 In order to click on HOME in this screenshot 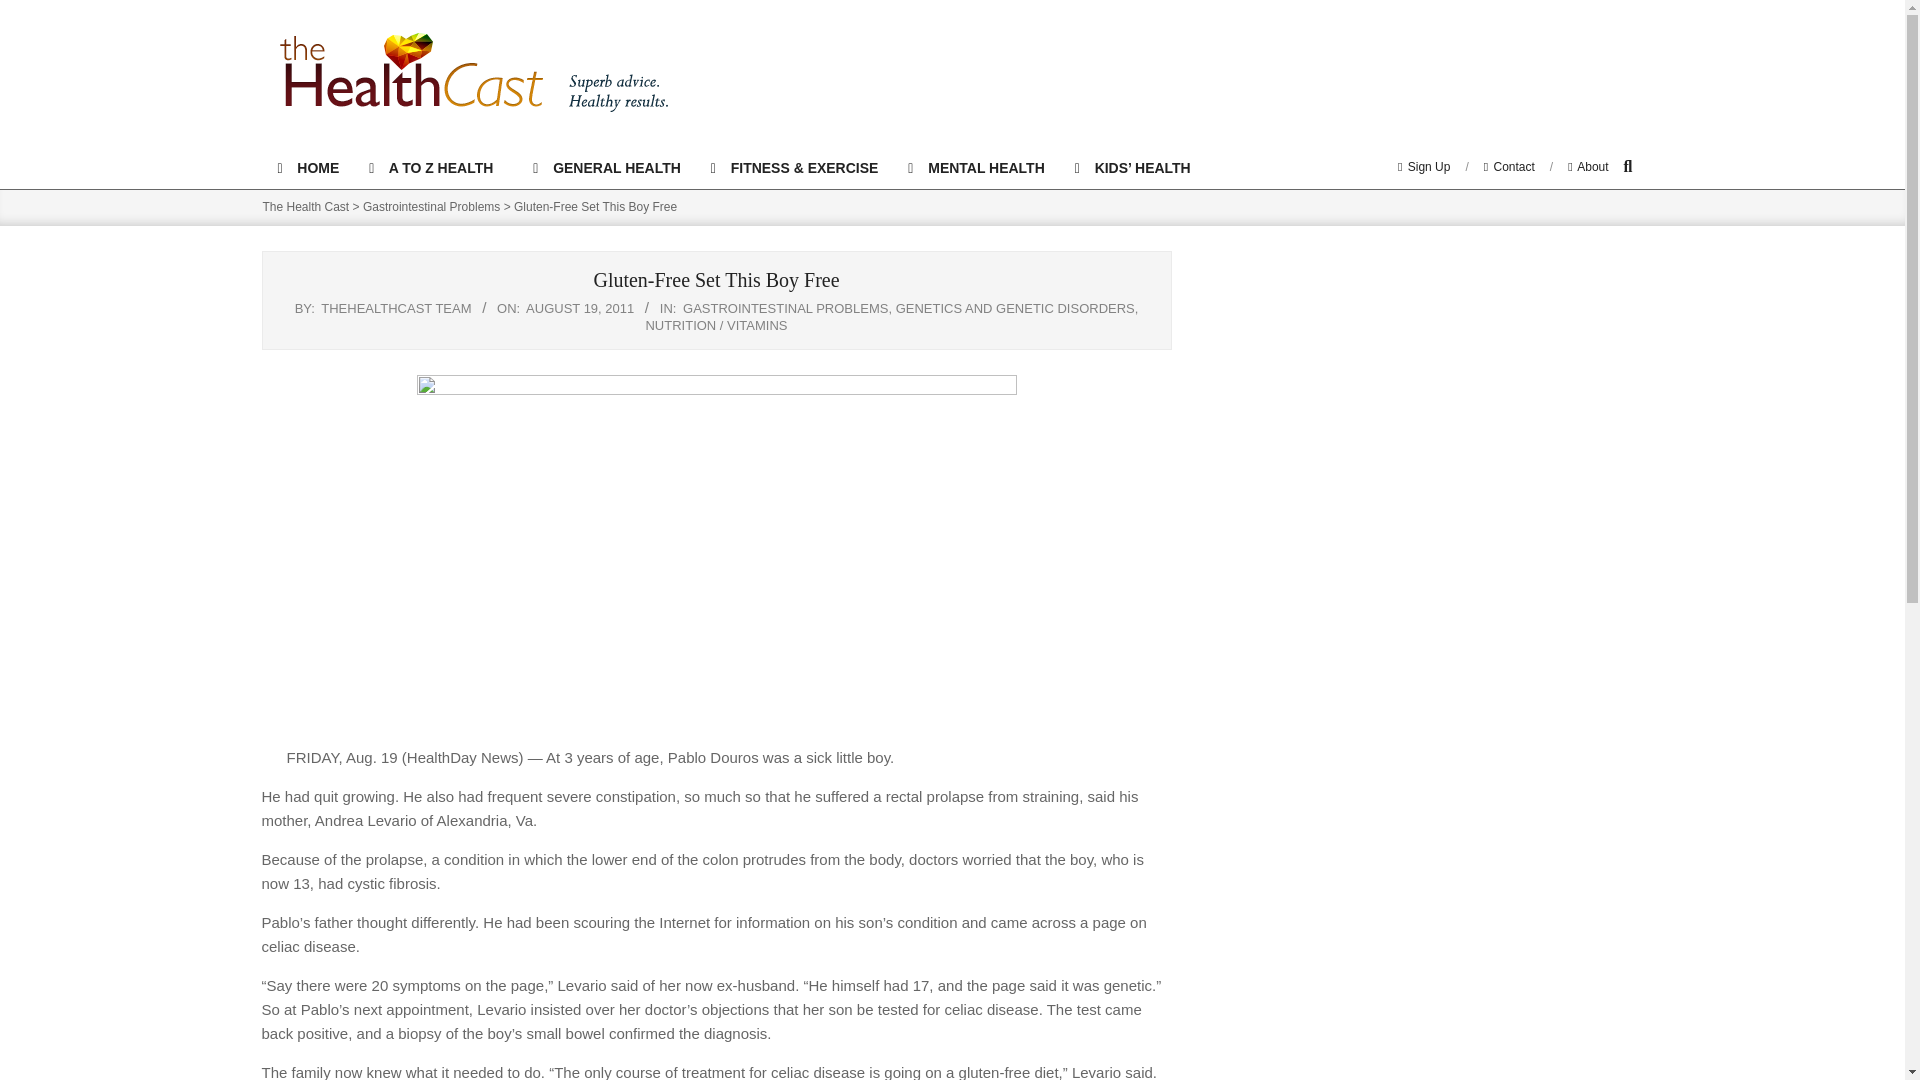, I will do `click(307, 168)`.